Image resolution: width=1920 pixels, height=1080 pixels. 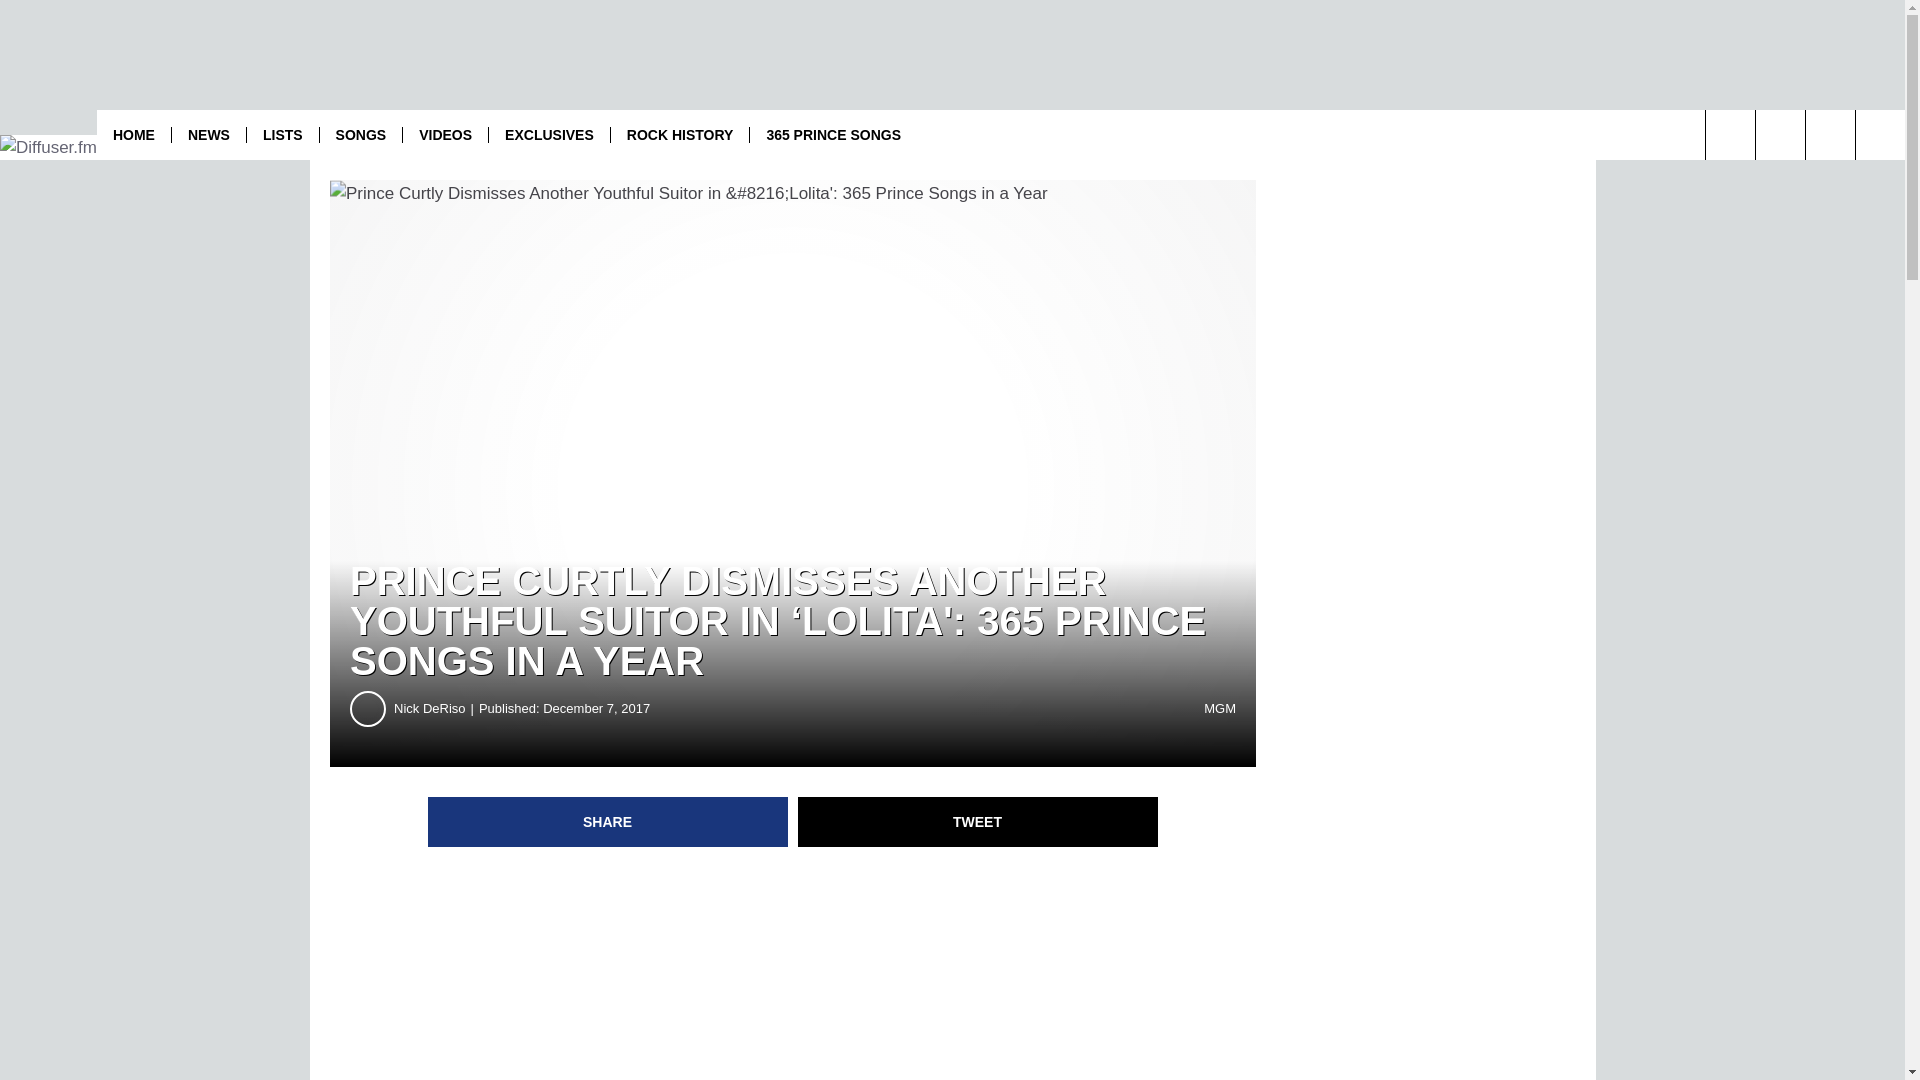 I want to click on LISTS, so click(x=282, y=134).